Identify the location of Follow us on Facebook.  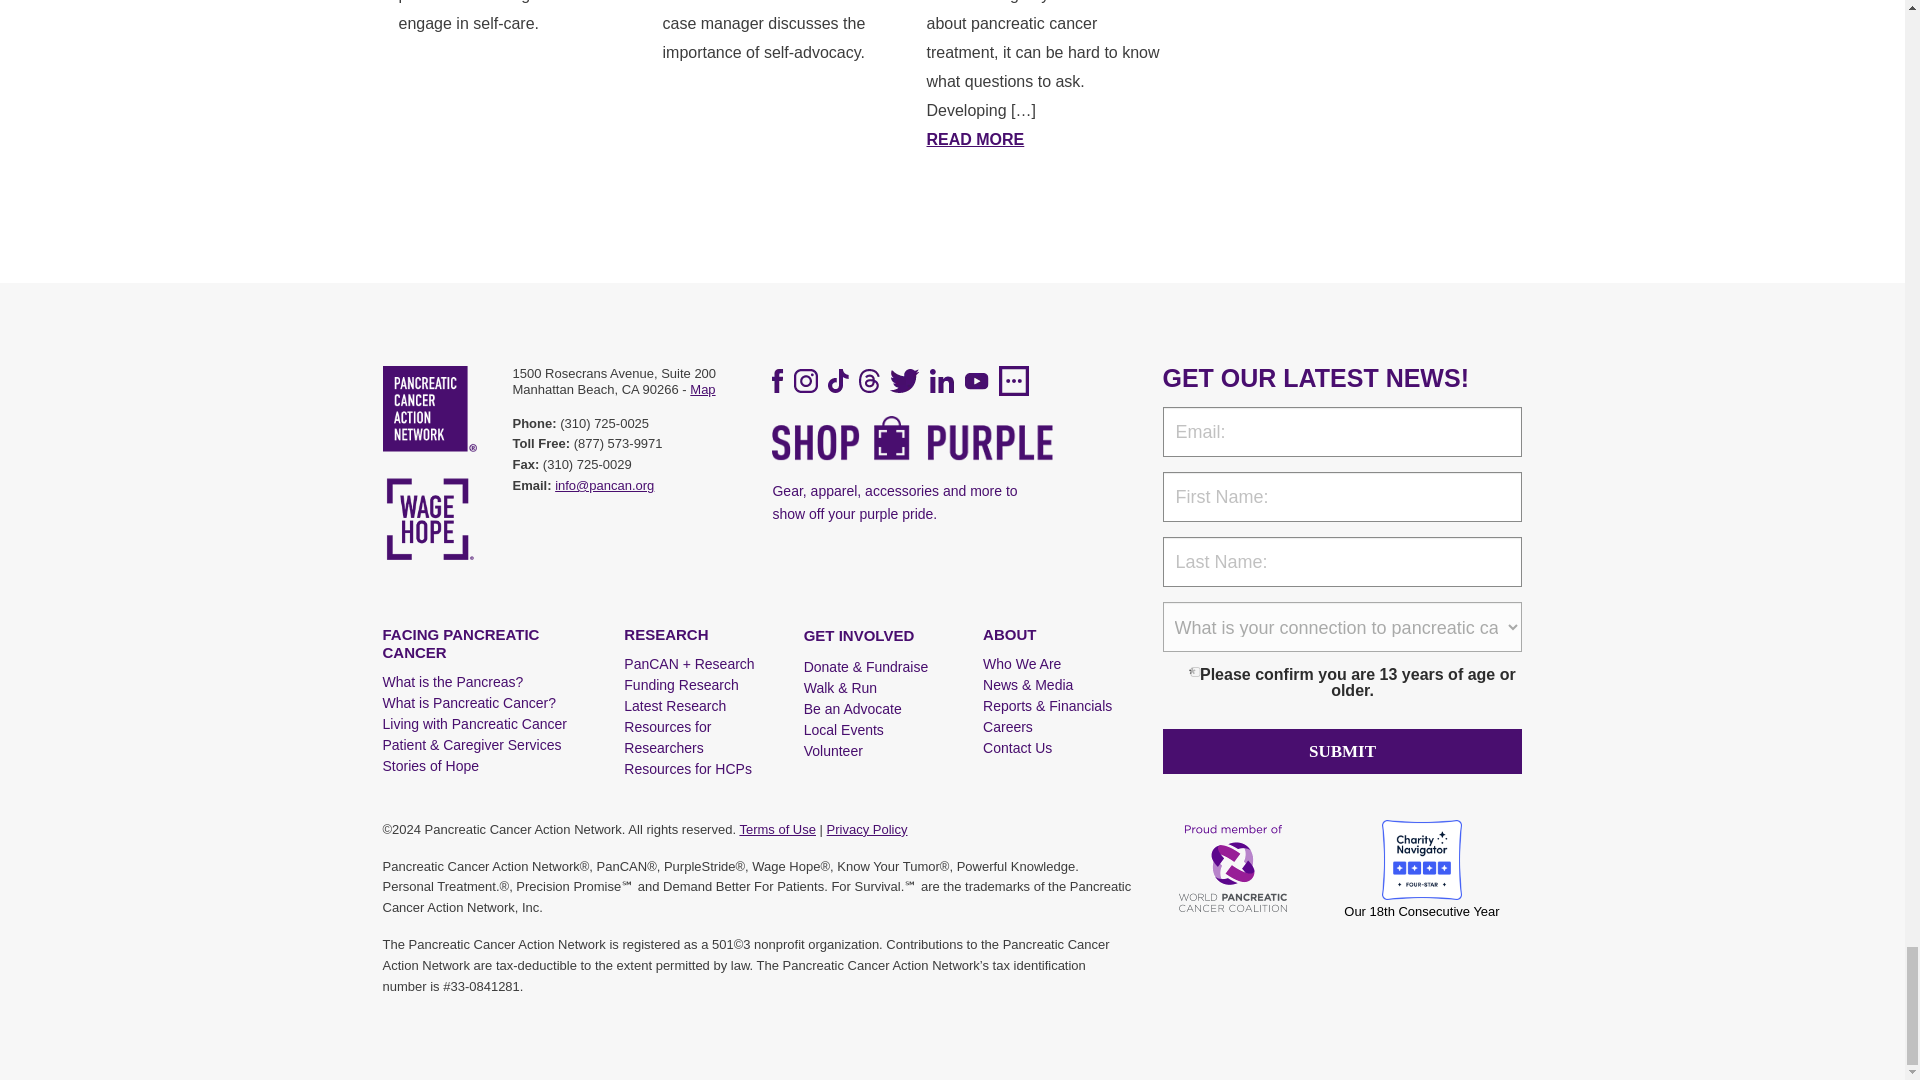
(777, 381).